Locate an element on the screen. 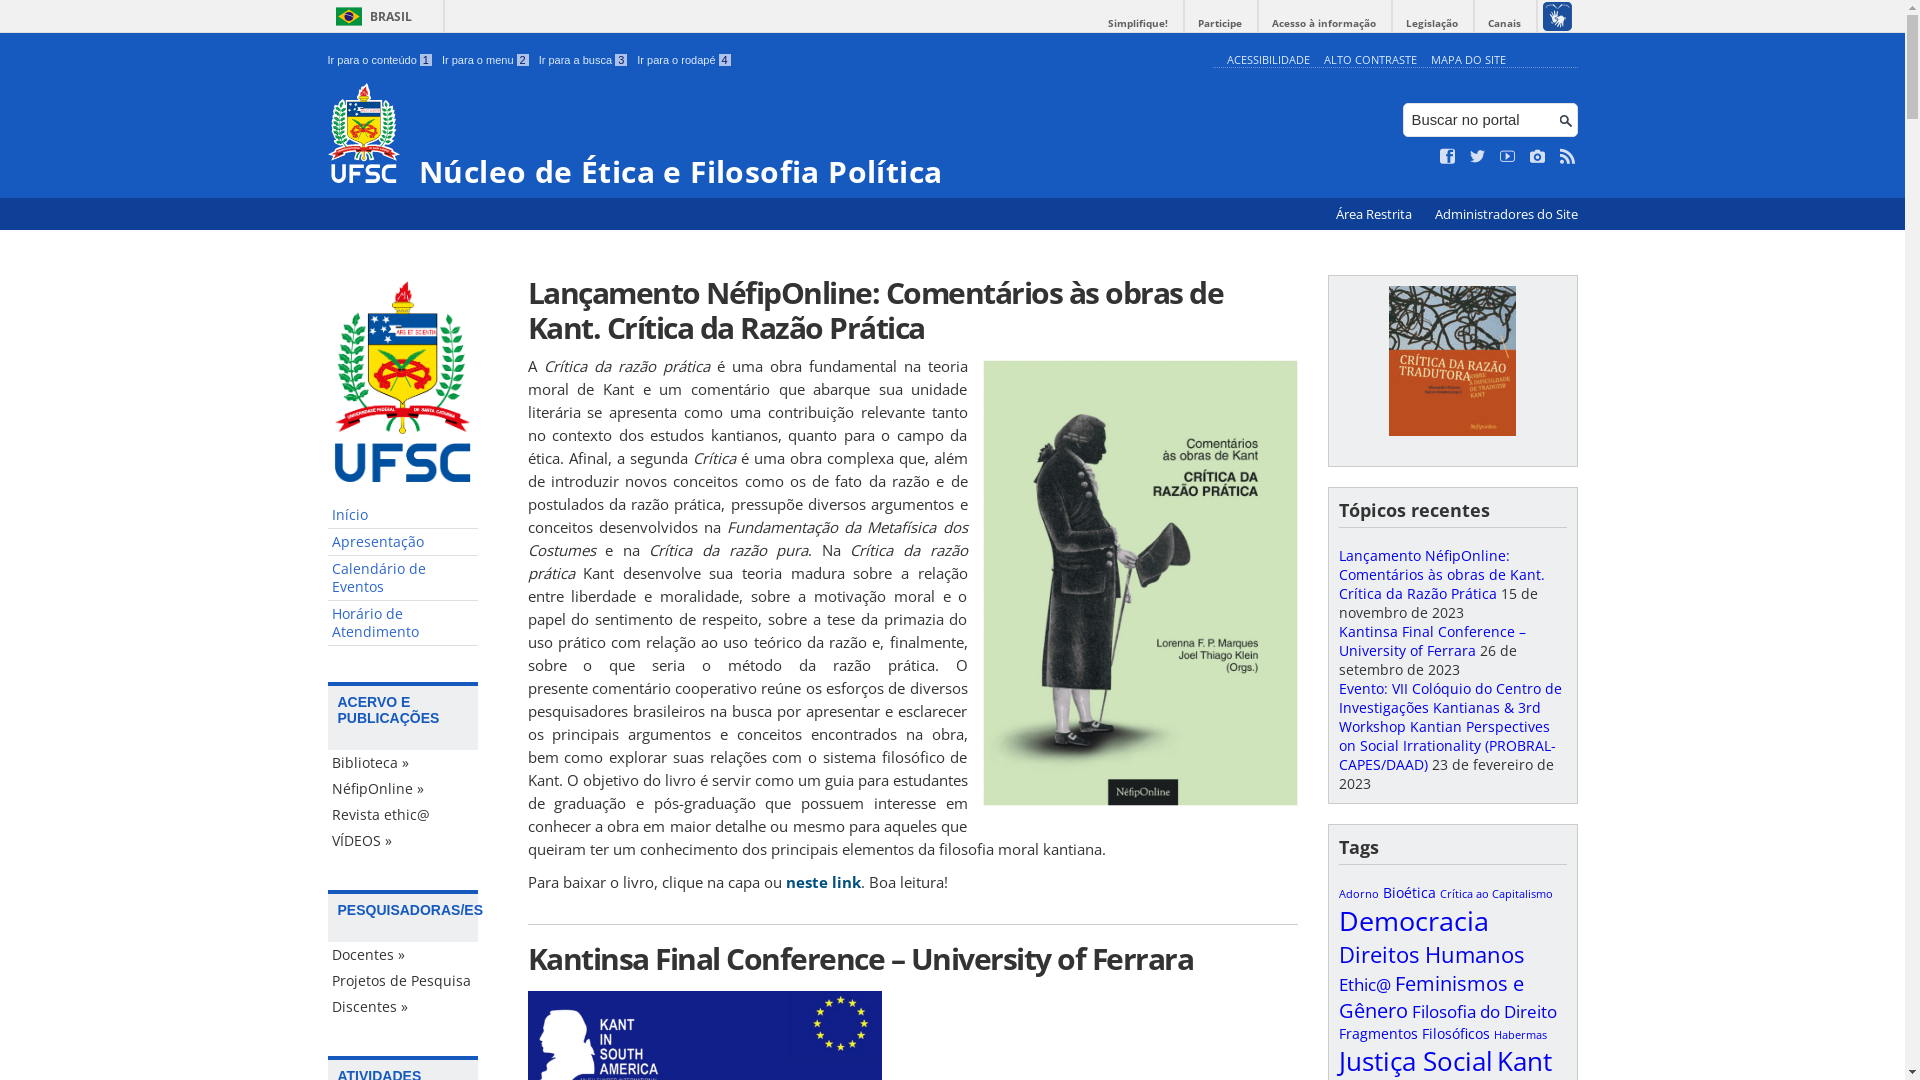 The image size is (1920, 1080). Curta no Facebook is located at coordinates (1448, 157).